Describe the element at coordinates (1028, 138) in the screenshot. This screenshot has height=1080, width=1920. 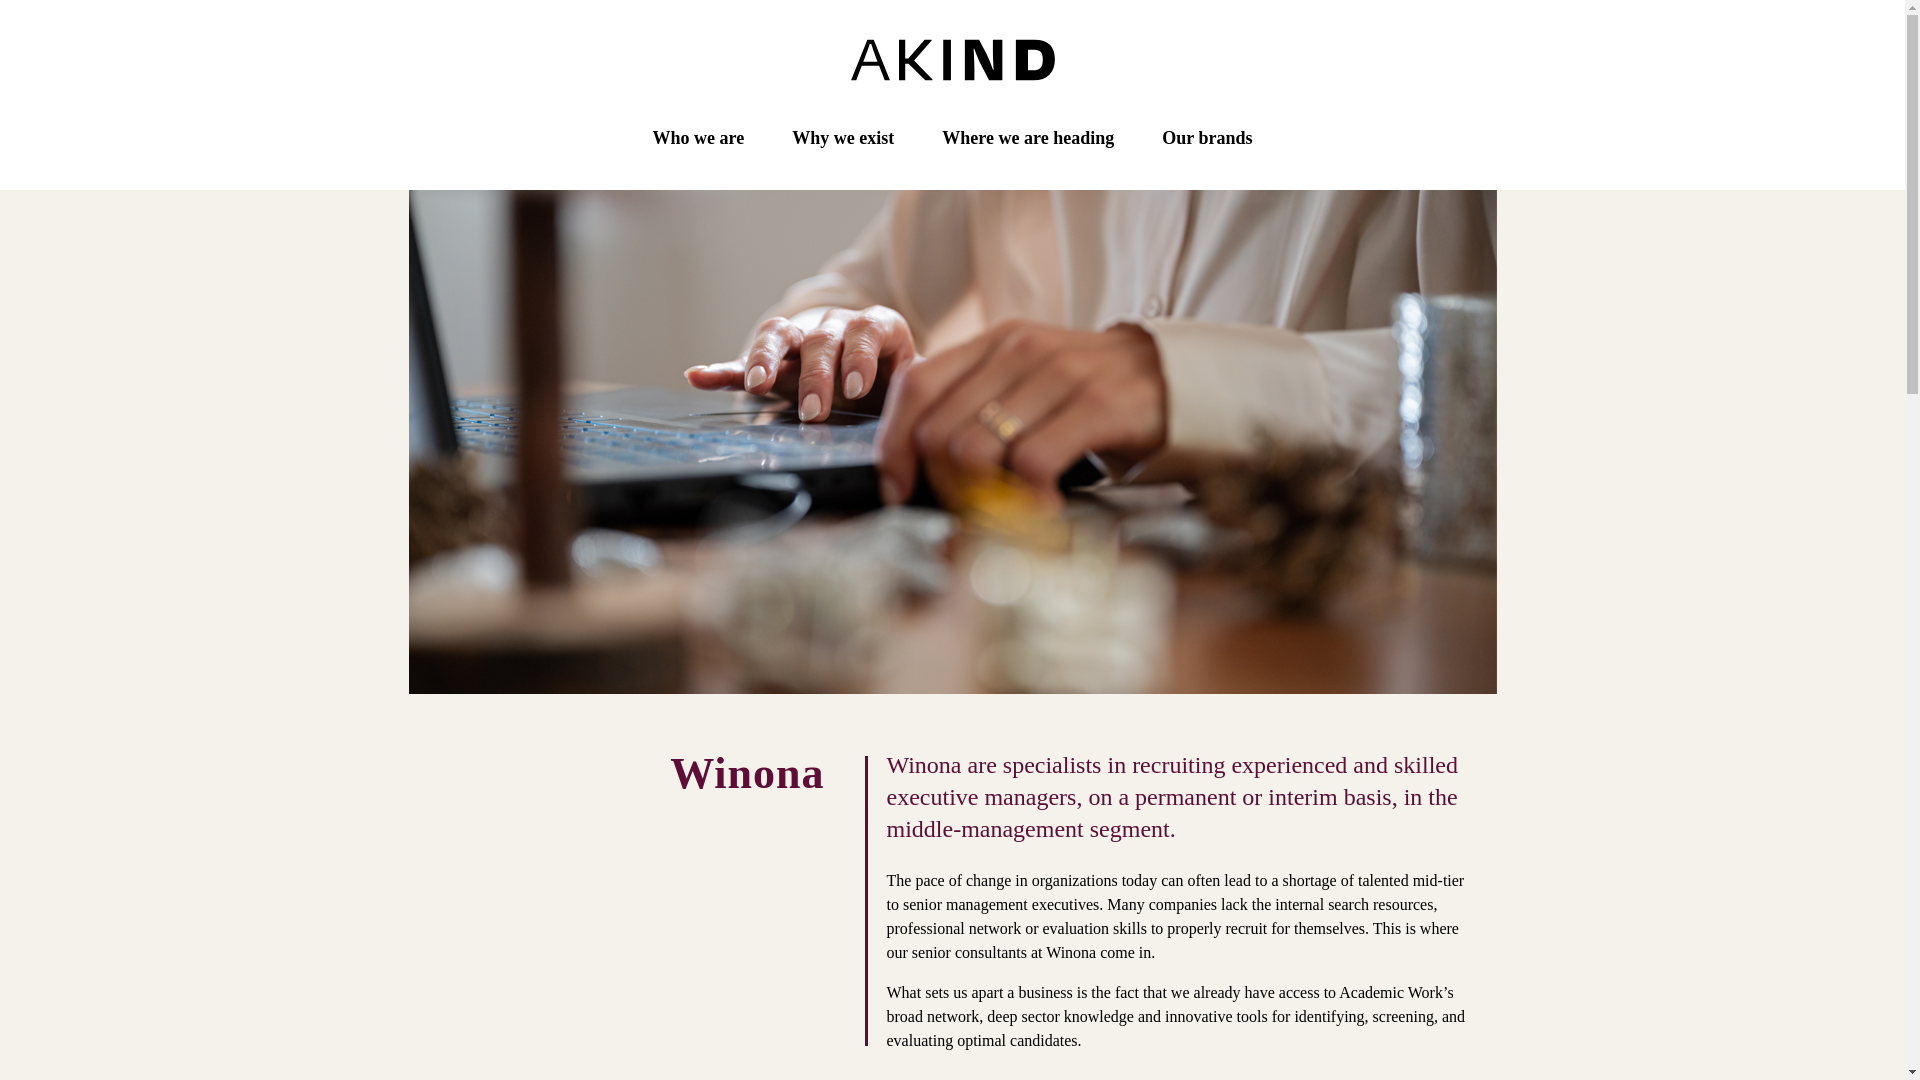
I see `Where we are heading` at that location.